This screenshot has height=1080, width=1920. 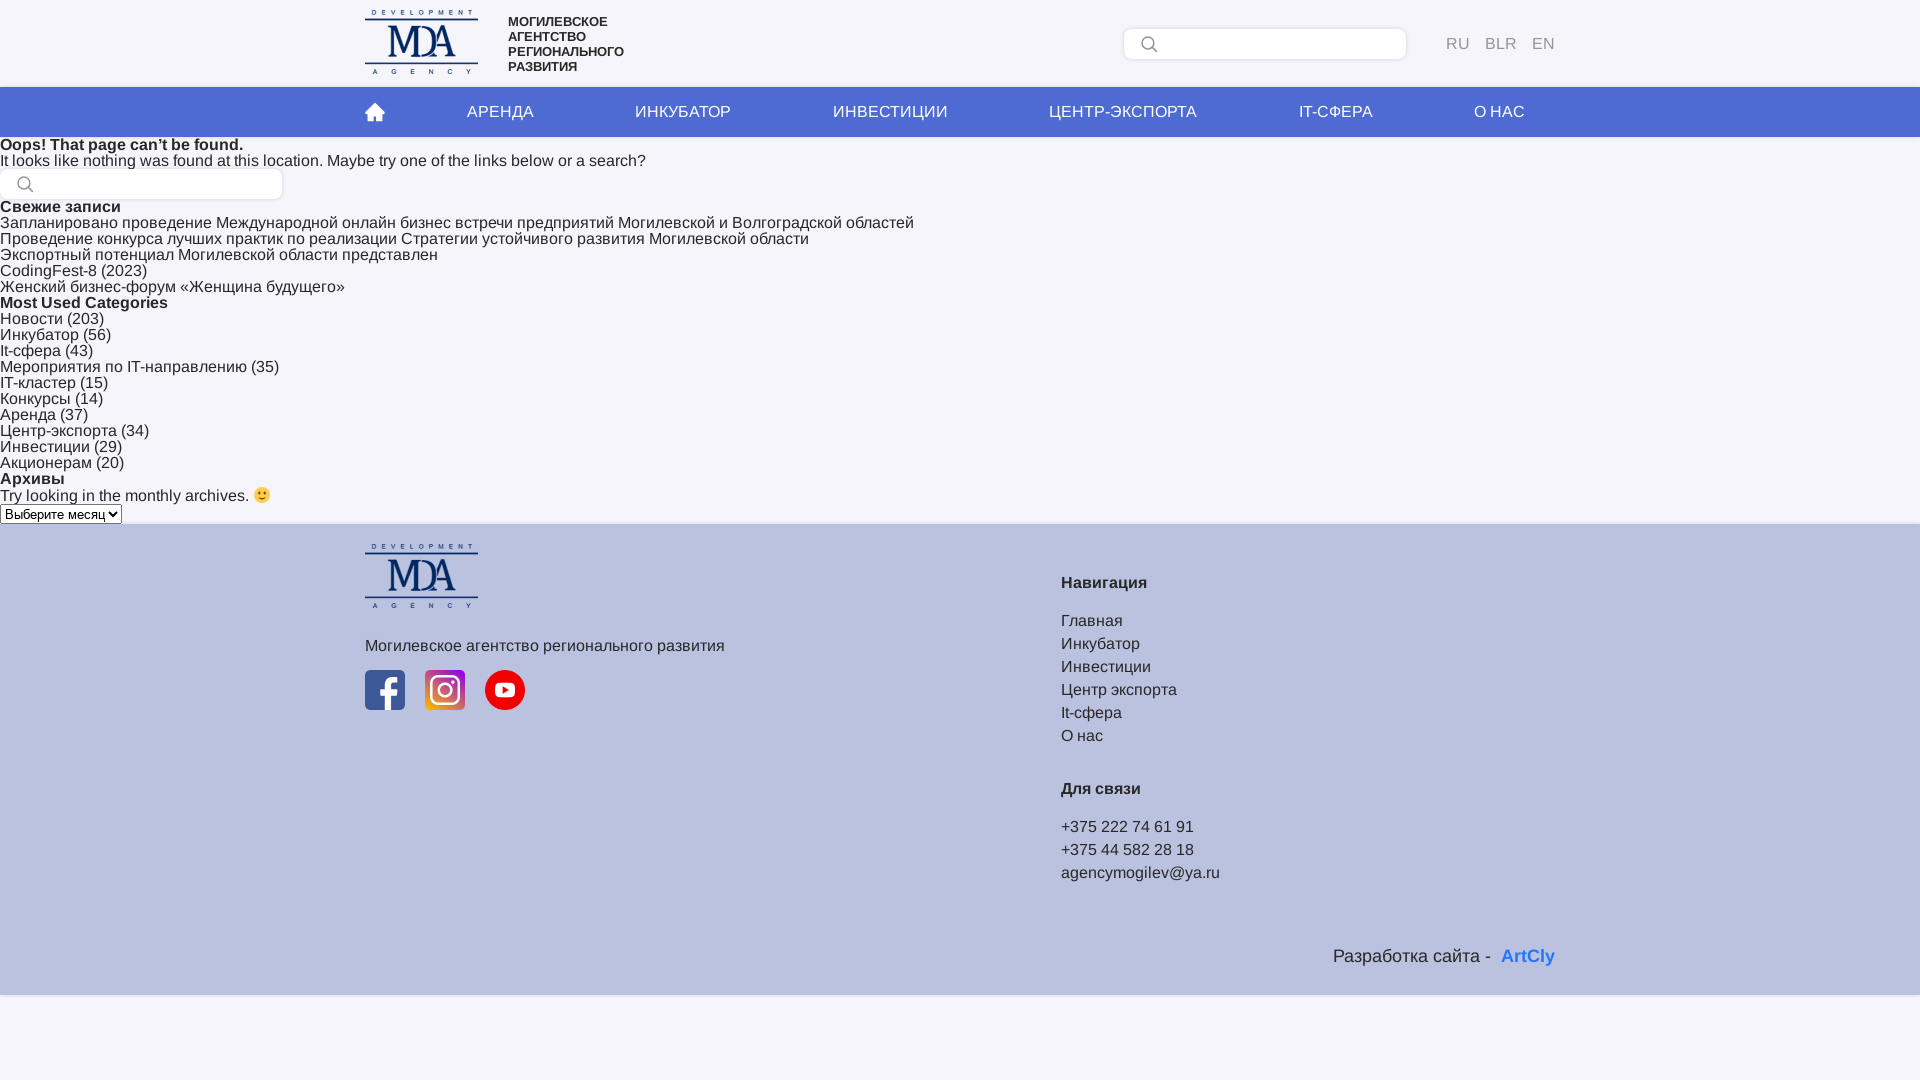 What do you see at coordinates (1458, 43) in the screenshot?
I see `RU` at bounding box center [1458, 43].